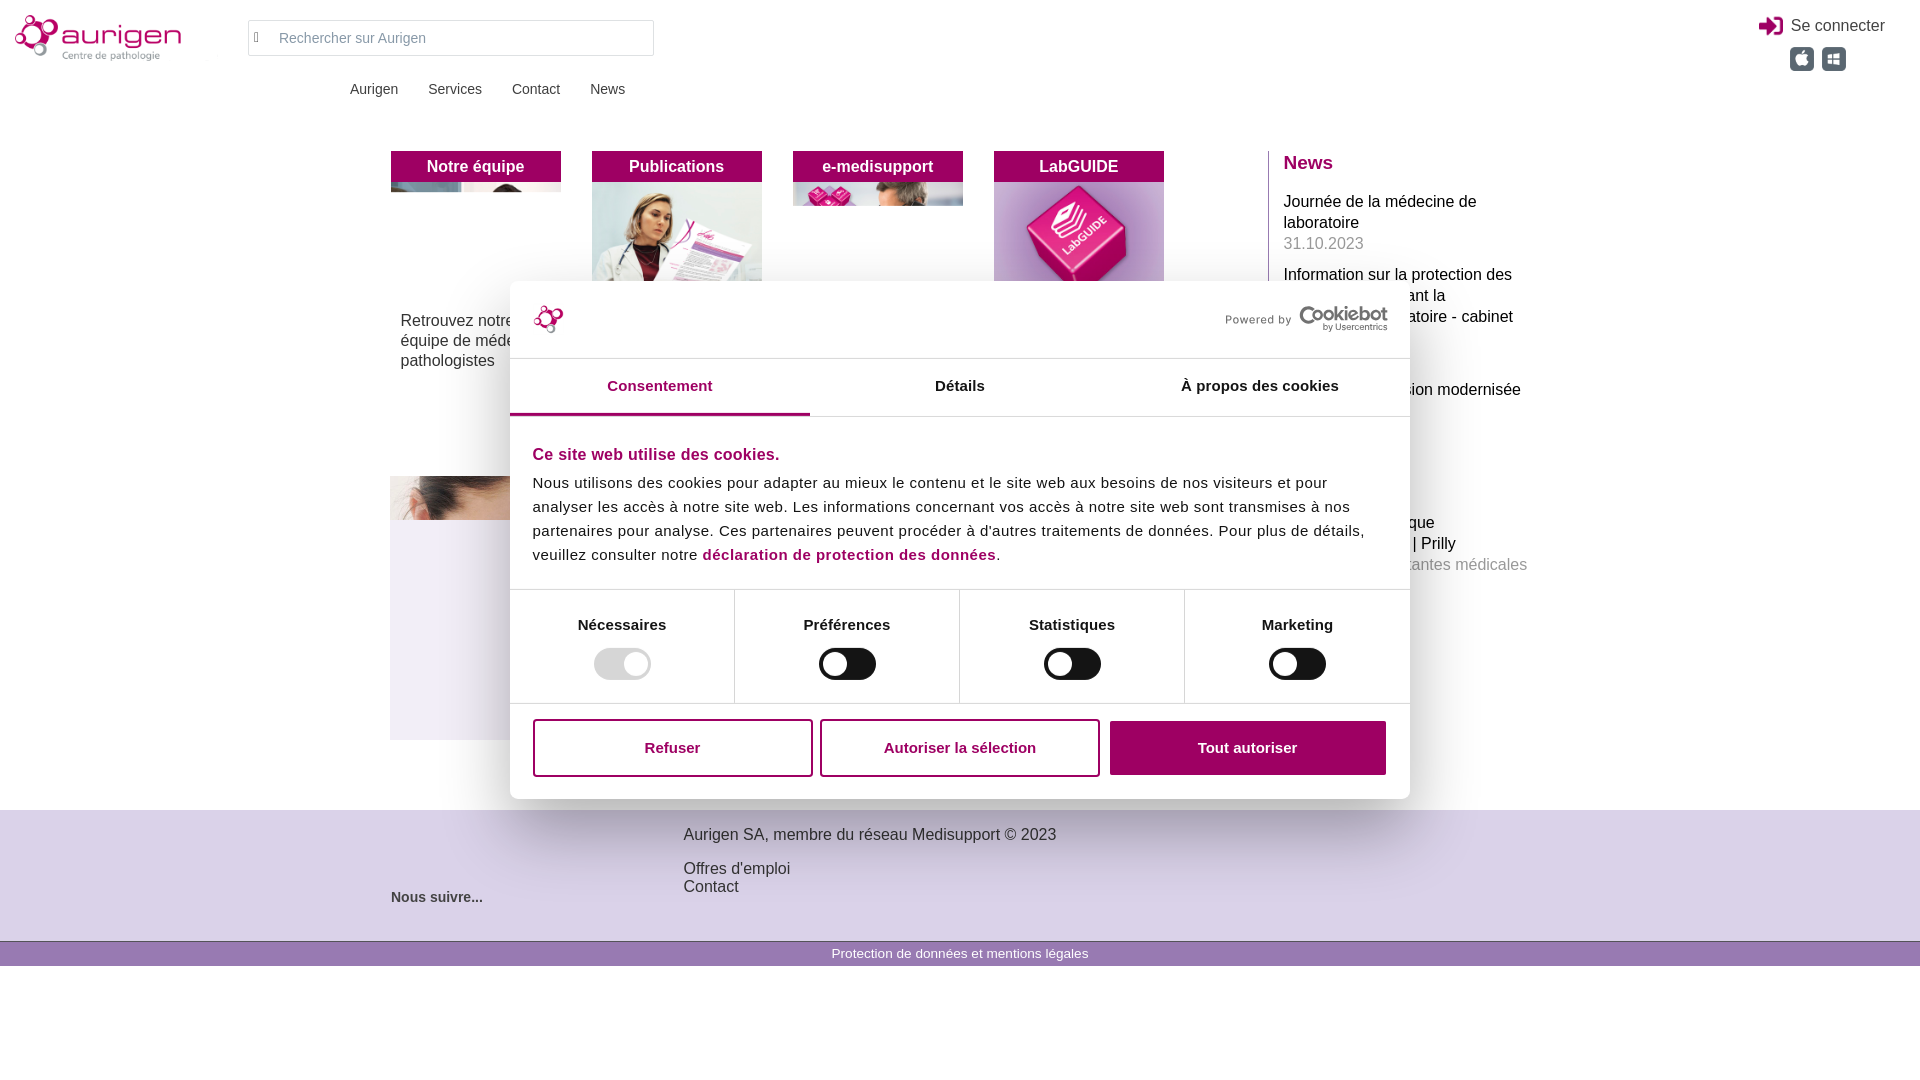 Image resolution: width=1920 pixels, height=1080 pixels. I want to click on Agenda, so click(1319, 492).